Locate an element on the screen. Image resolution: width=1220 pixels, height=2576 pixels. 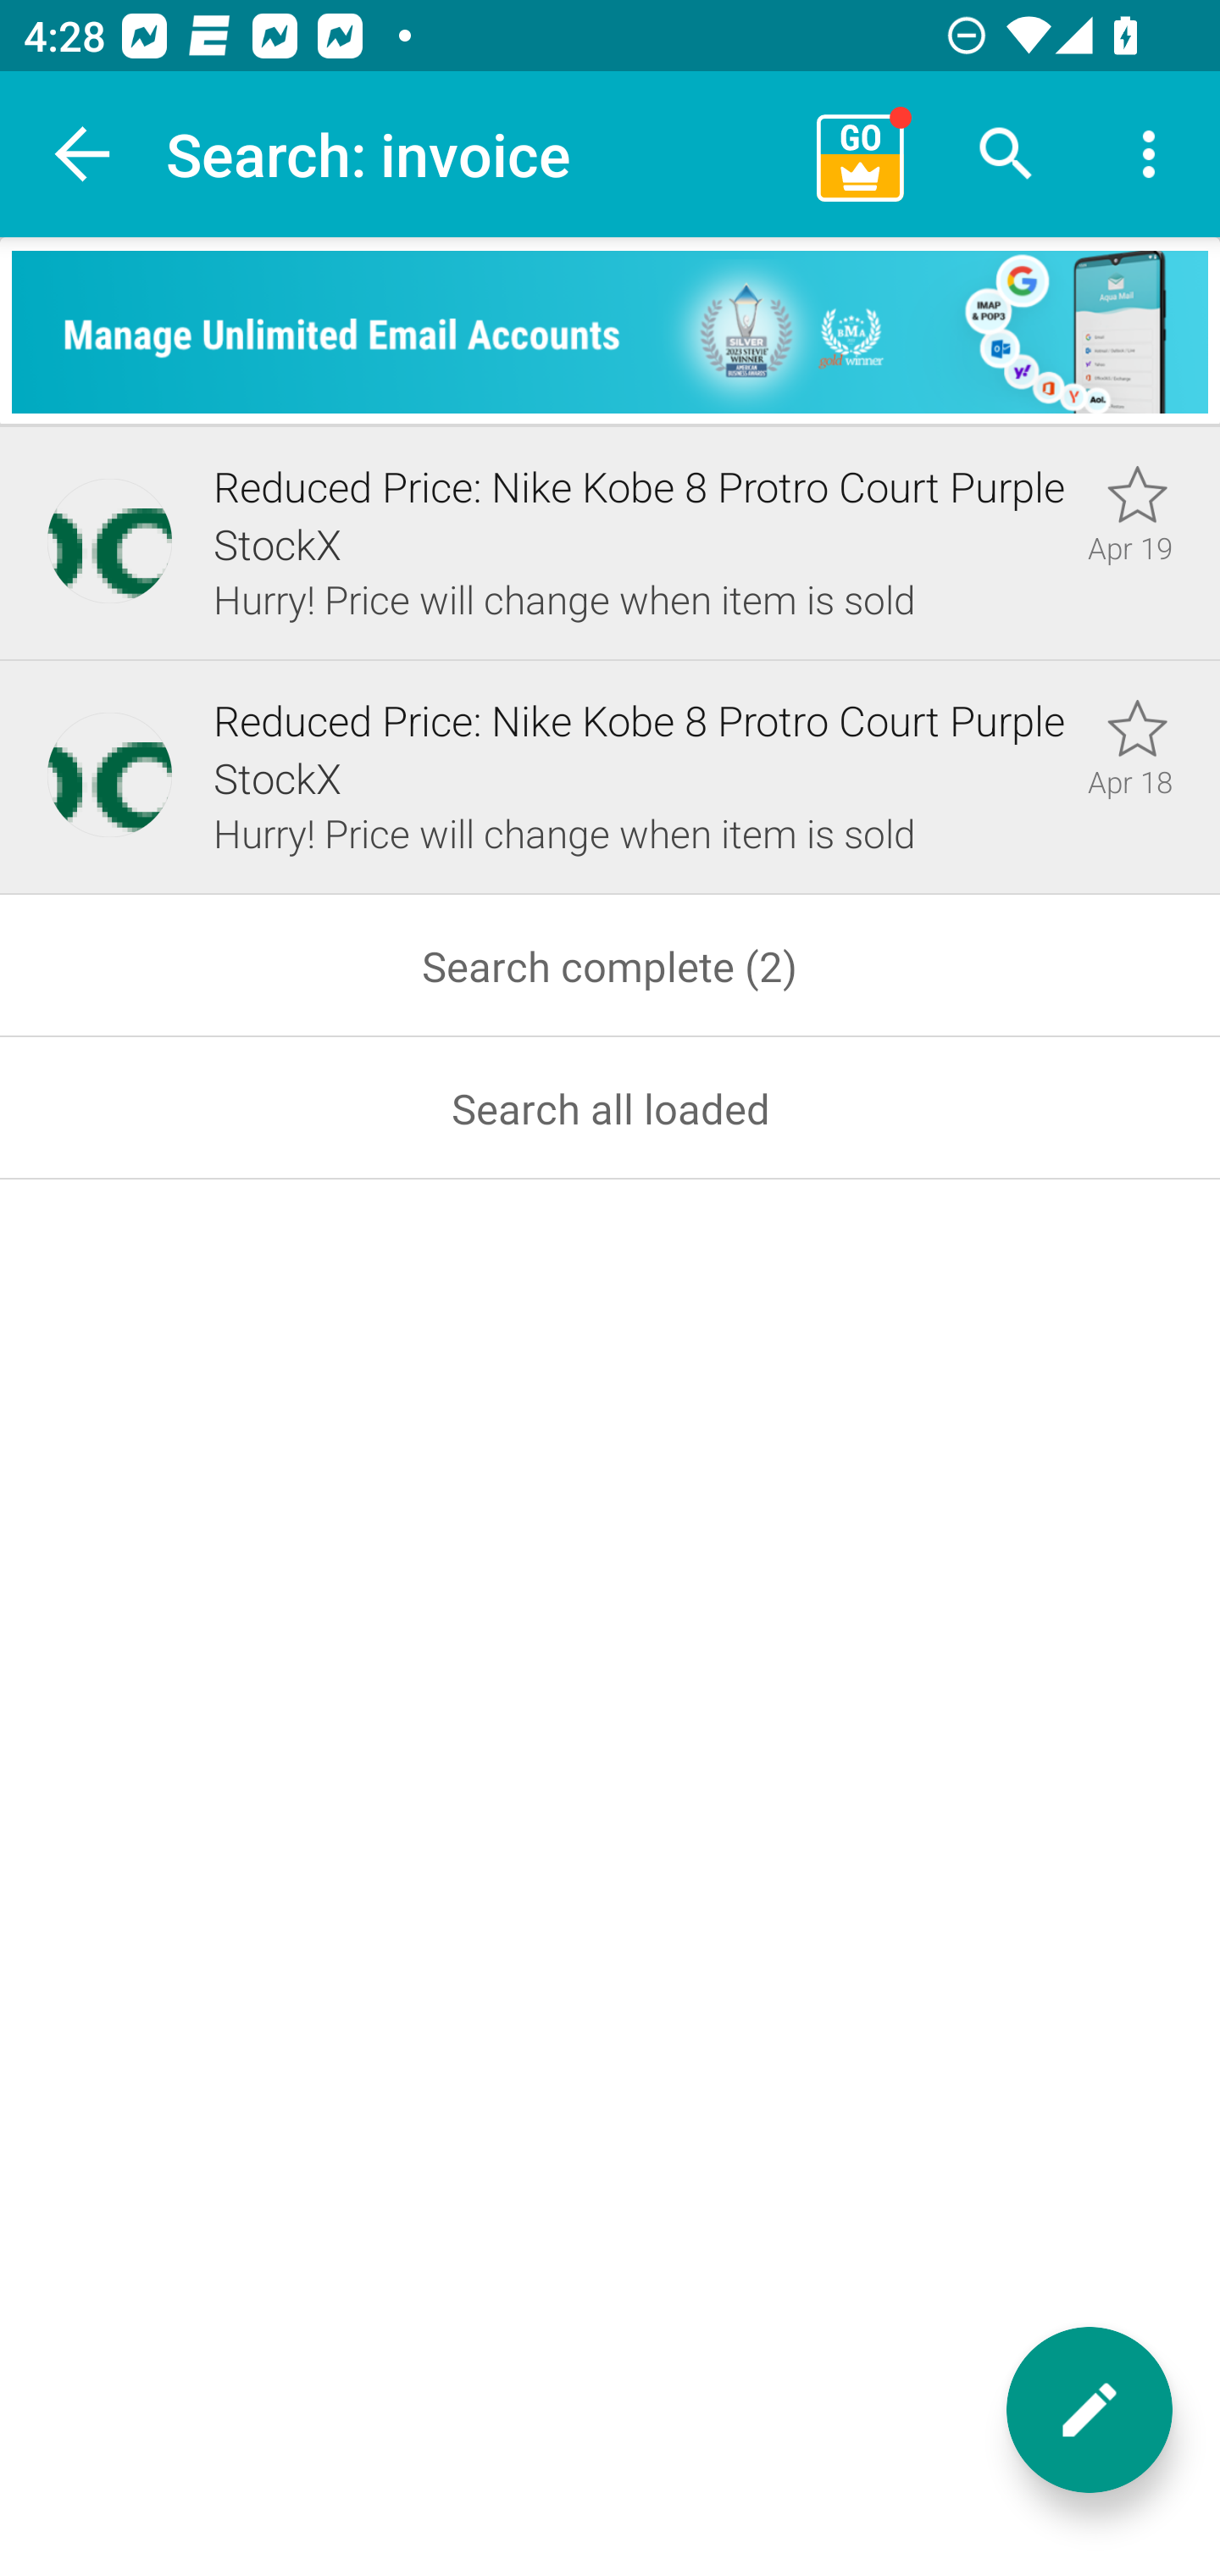
Search is located at coordinates (1006, 154).